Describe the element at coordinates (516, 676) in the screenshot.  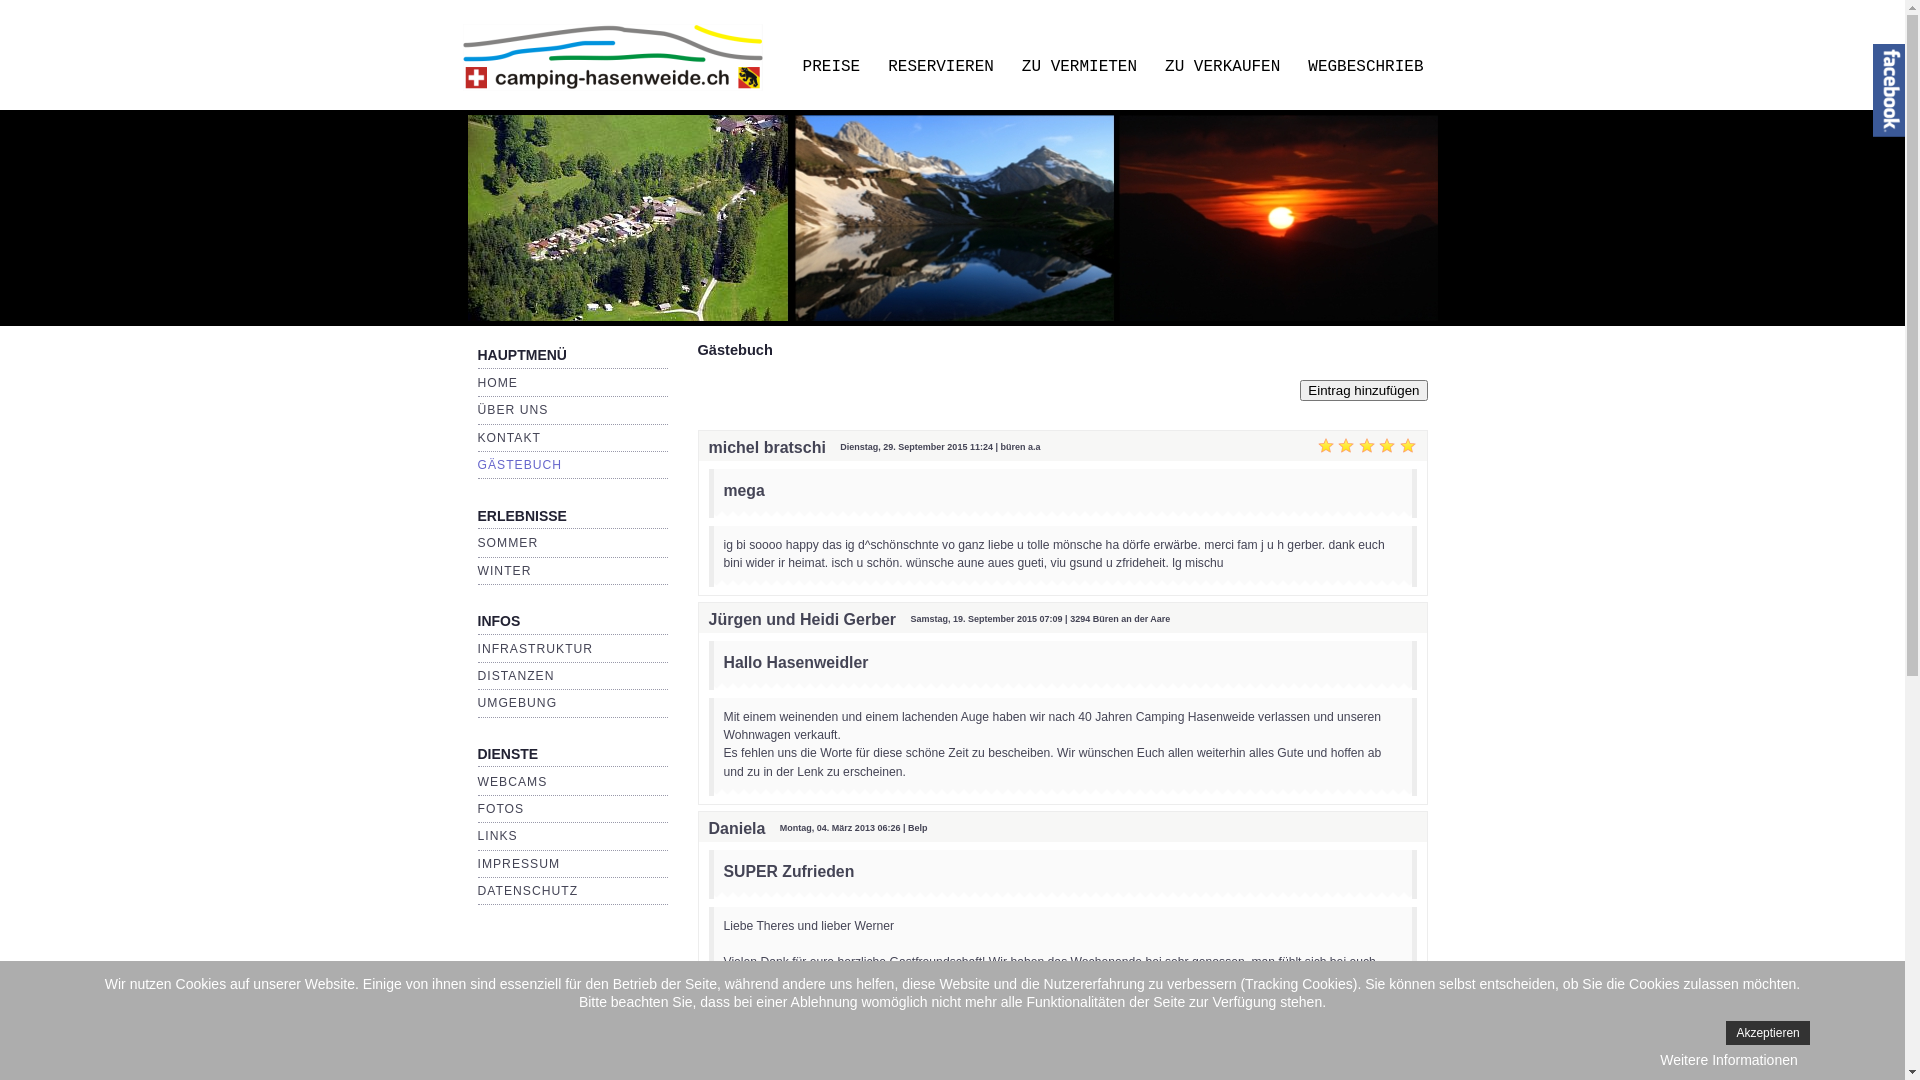
I see `DISTANZEN` at that location.